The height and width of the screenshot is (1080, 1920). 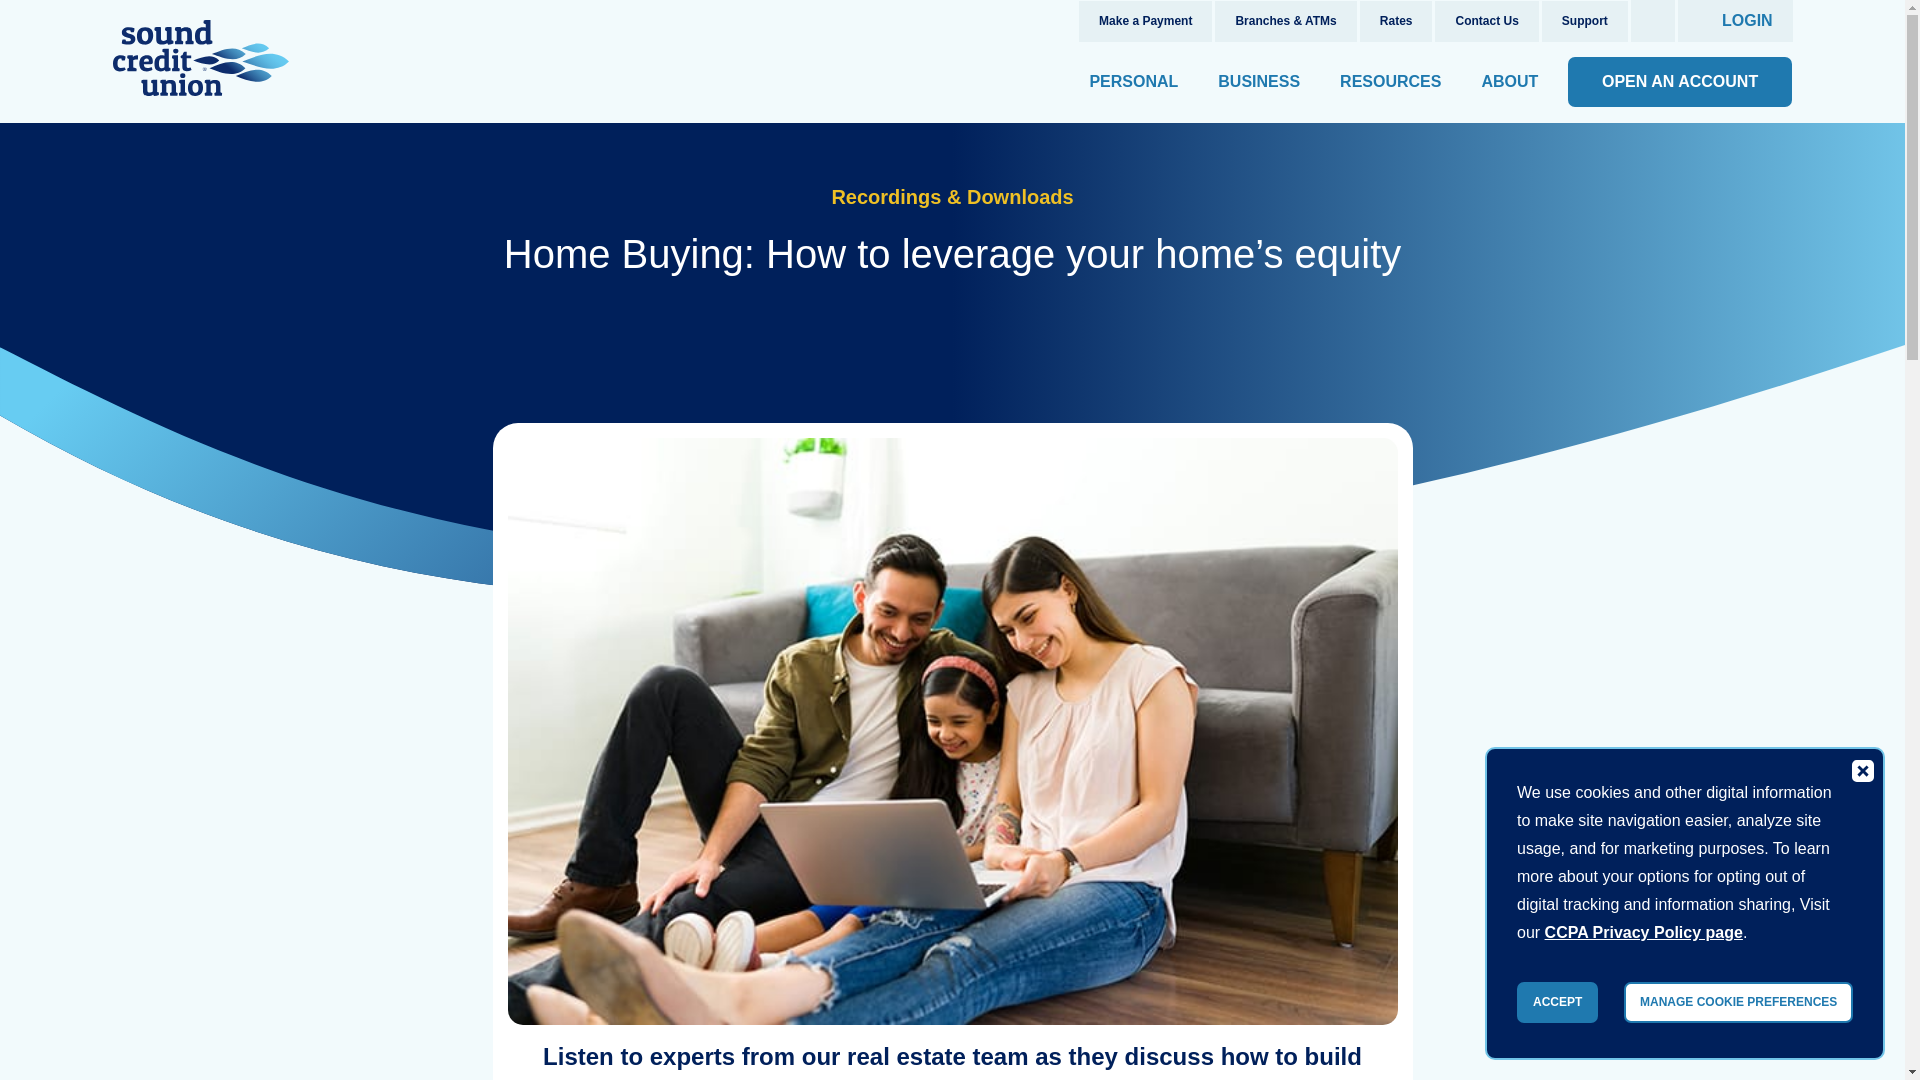 I want to click on LOGIN, so click(x=1736, y=21).